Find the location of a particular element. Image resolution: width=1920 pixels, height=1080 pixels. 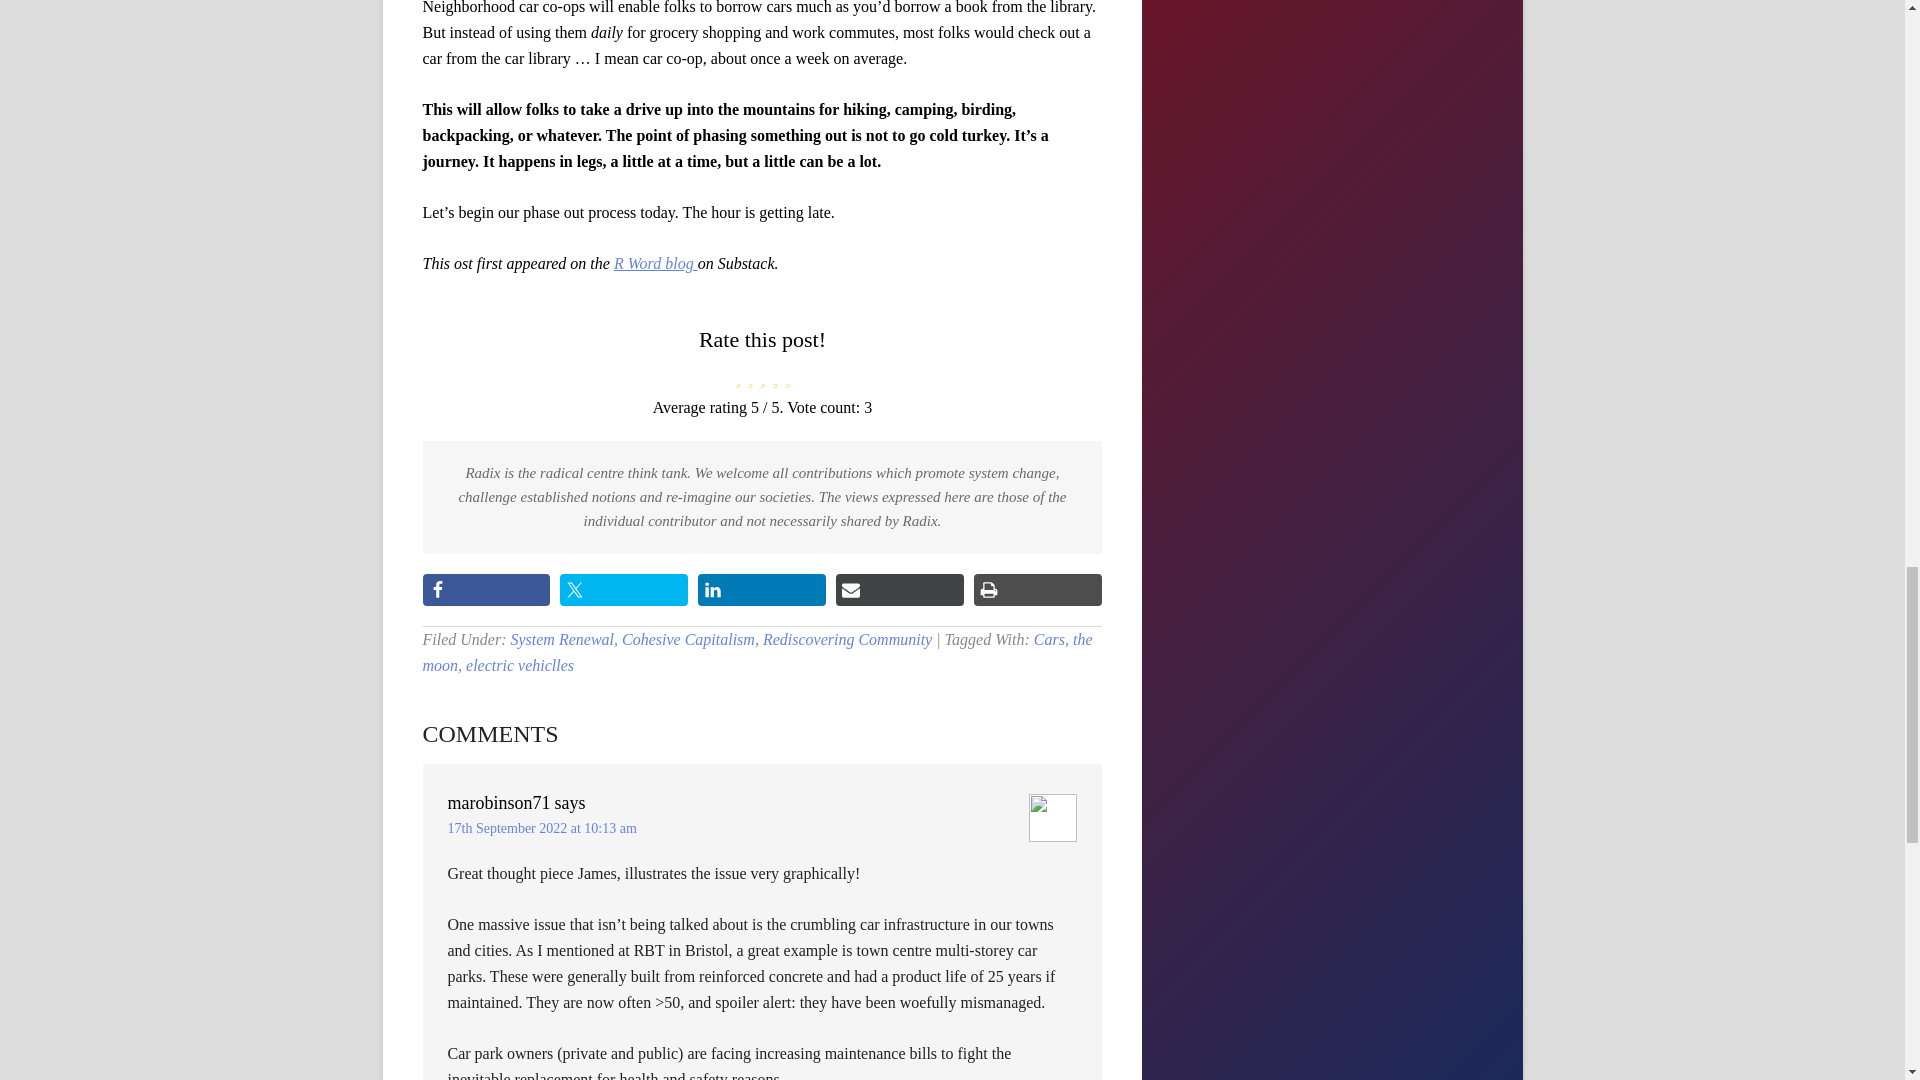

the moon is located at coordinates (757, 652).